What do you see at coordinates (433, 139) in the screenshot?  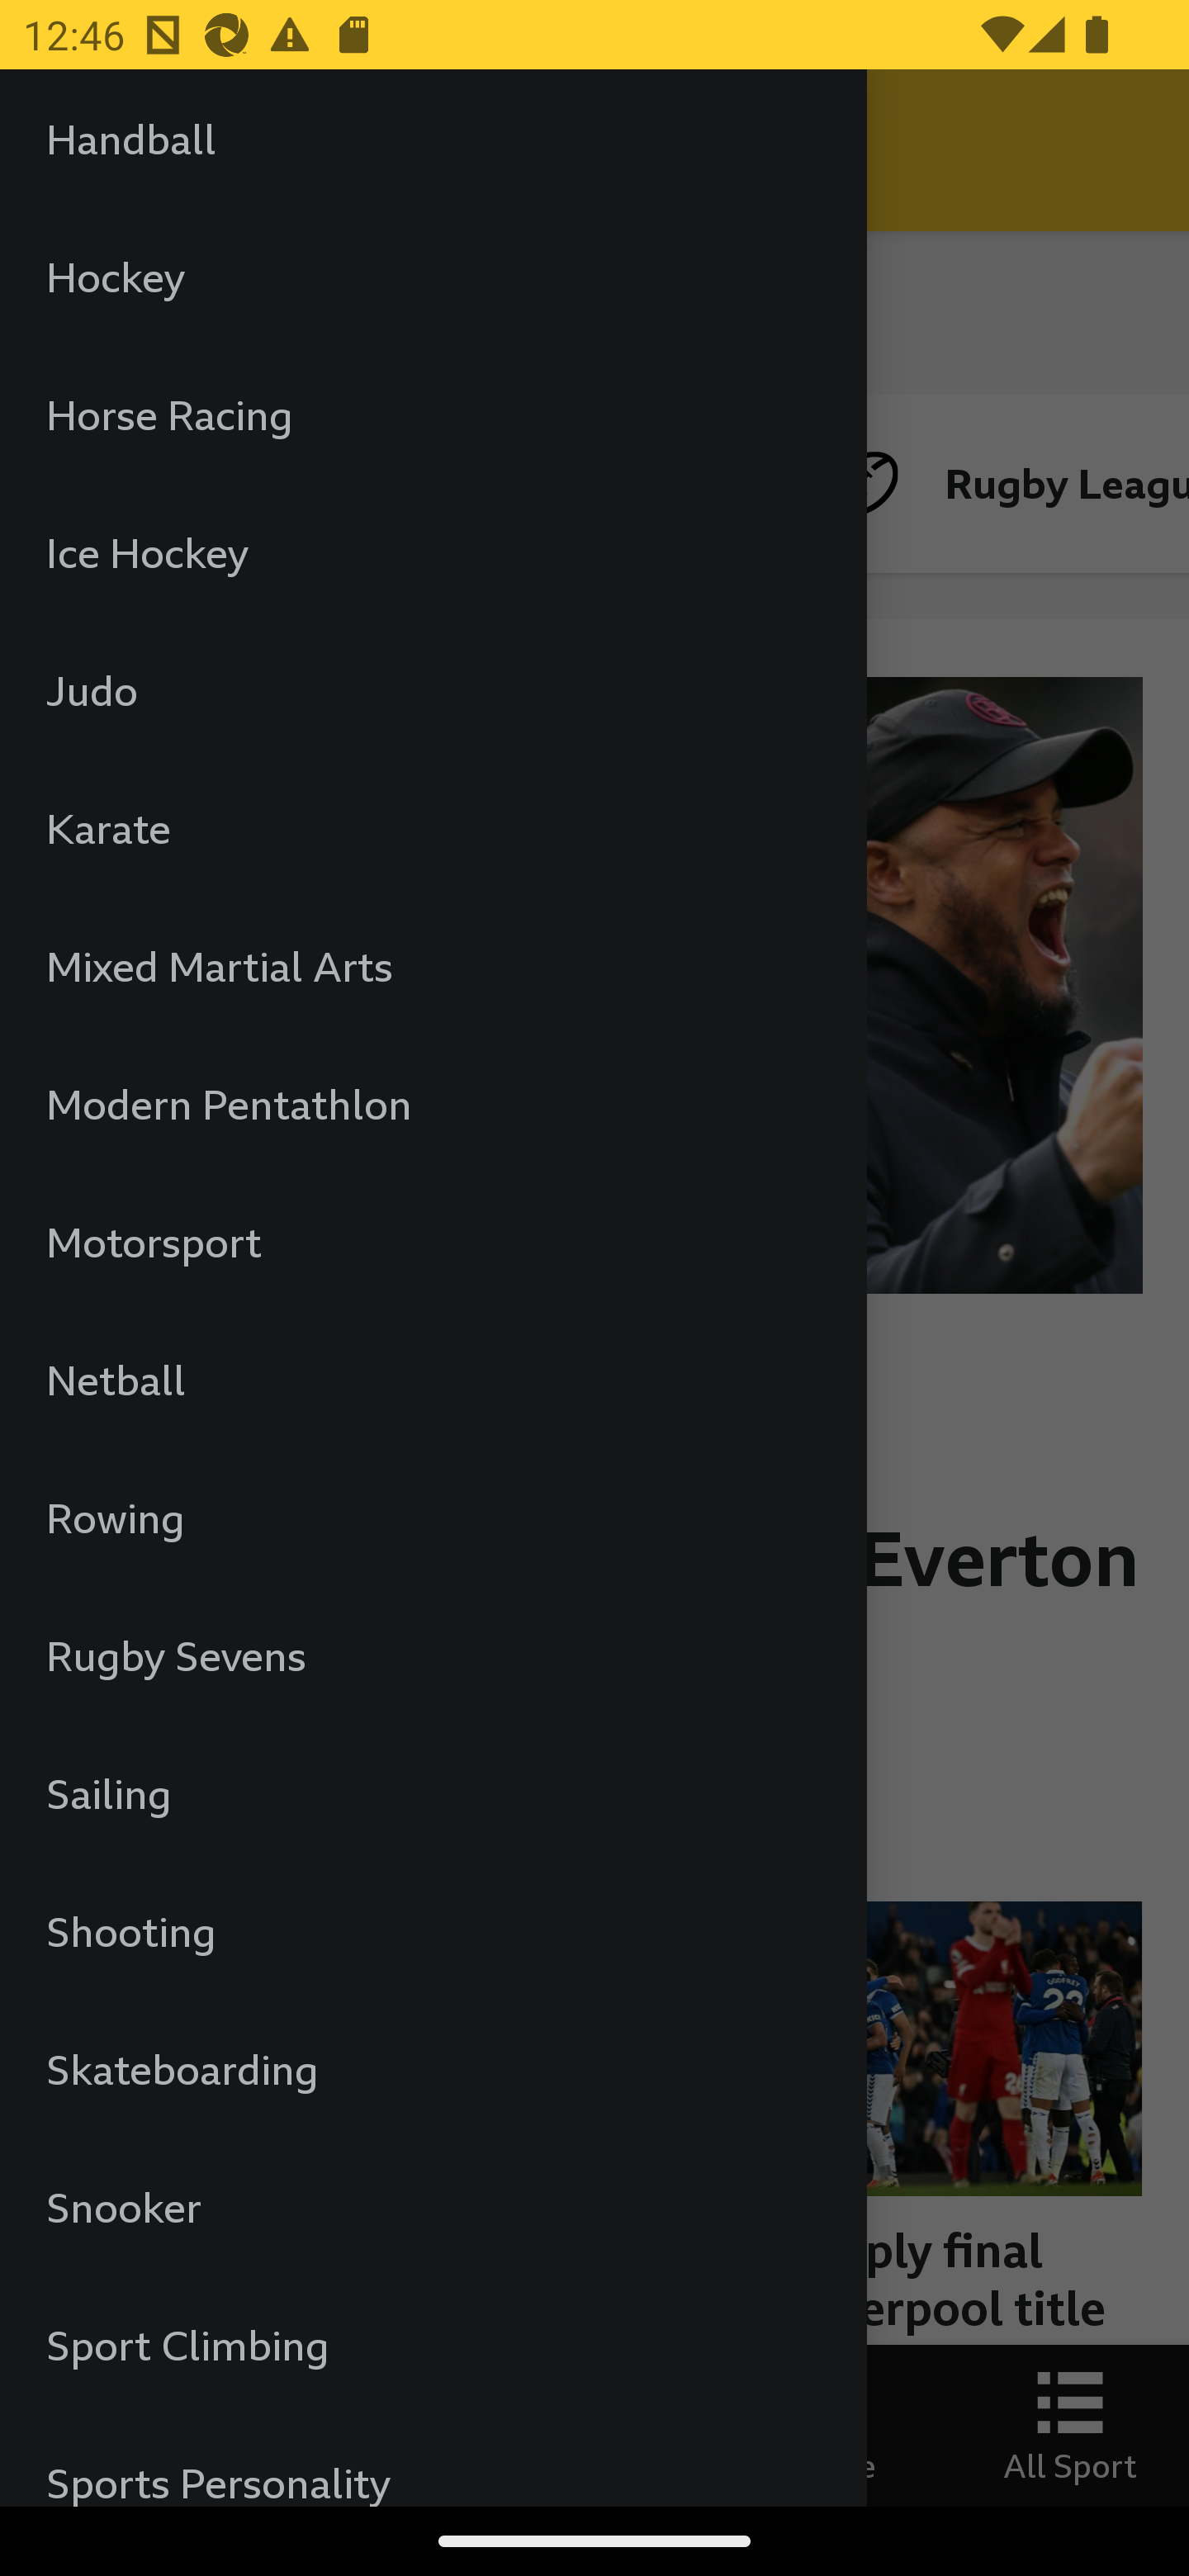 I see `Handball` at bounding box center [433, 139].